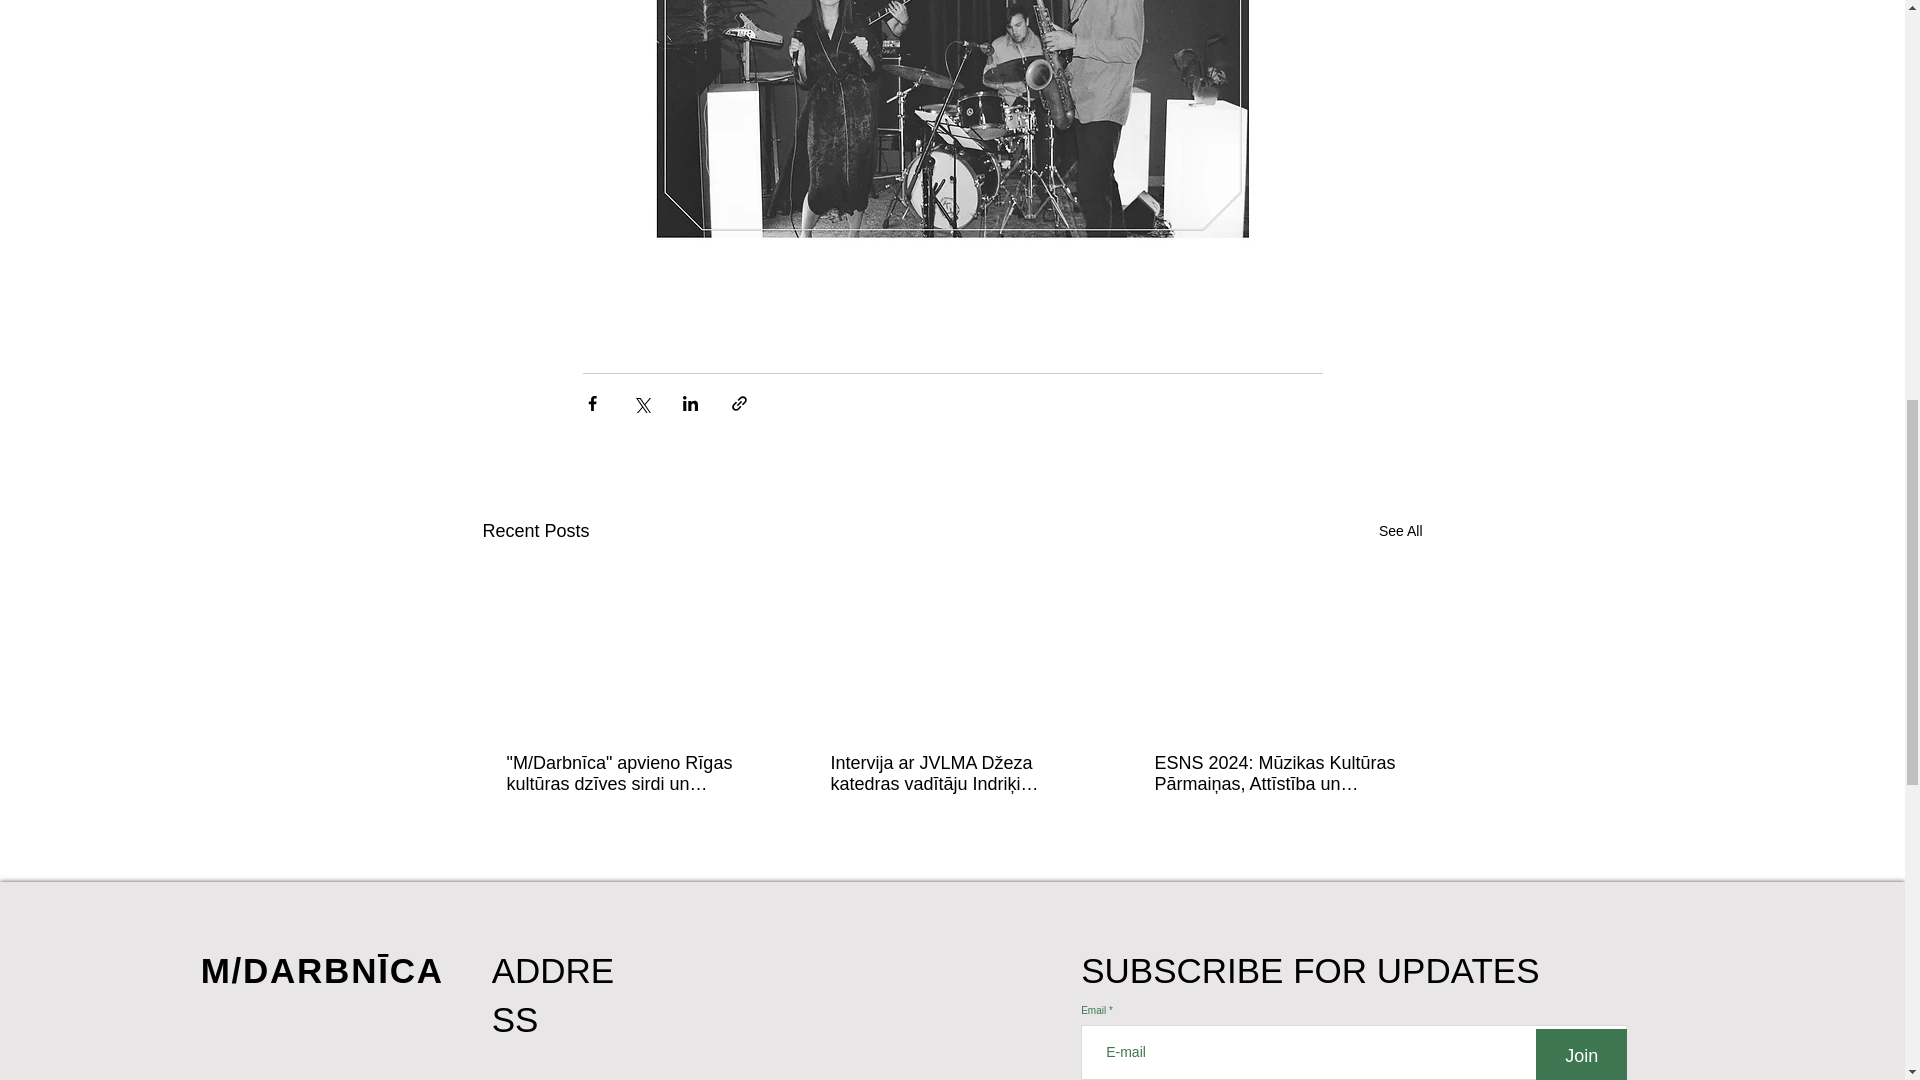 The height and width of the screenshot is (1080, 1920). Describe the element at coordinates (1581, 1054) in the screenshot. I see `Join` at that location.